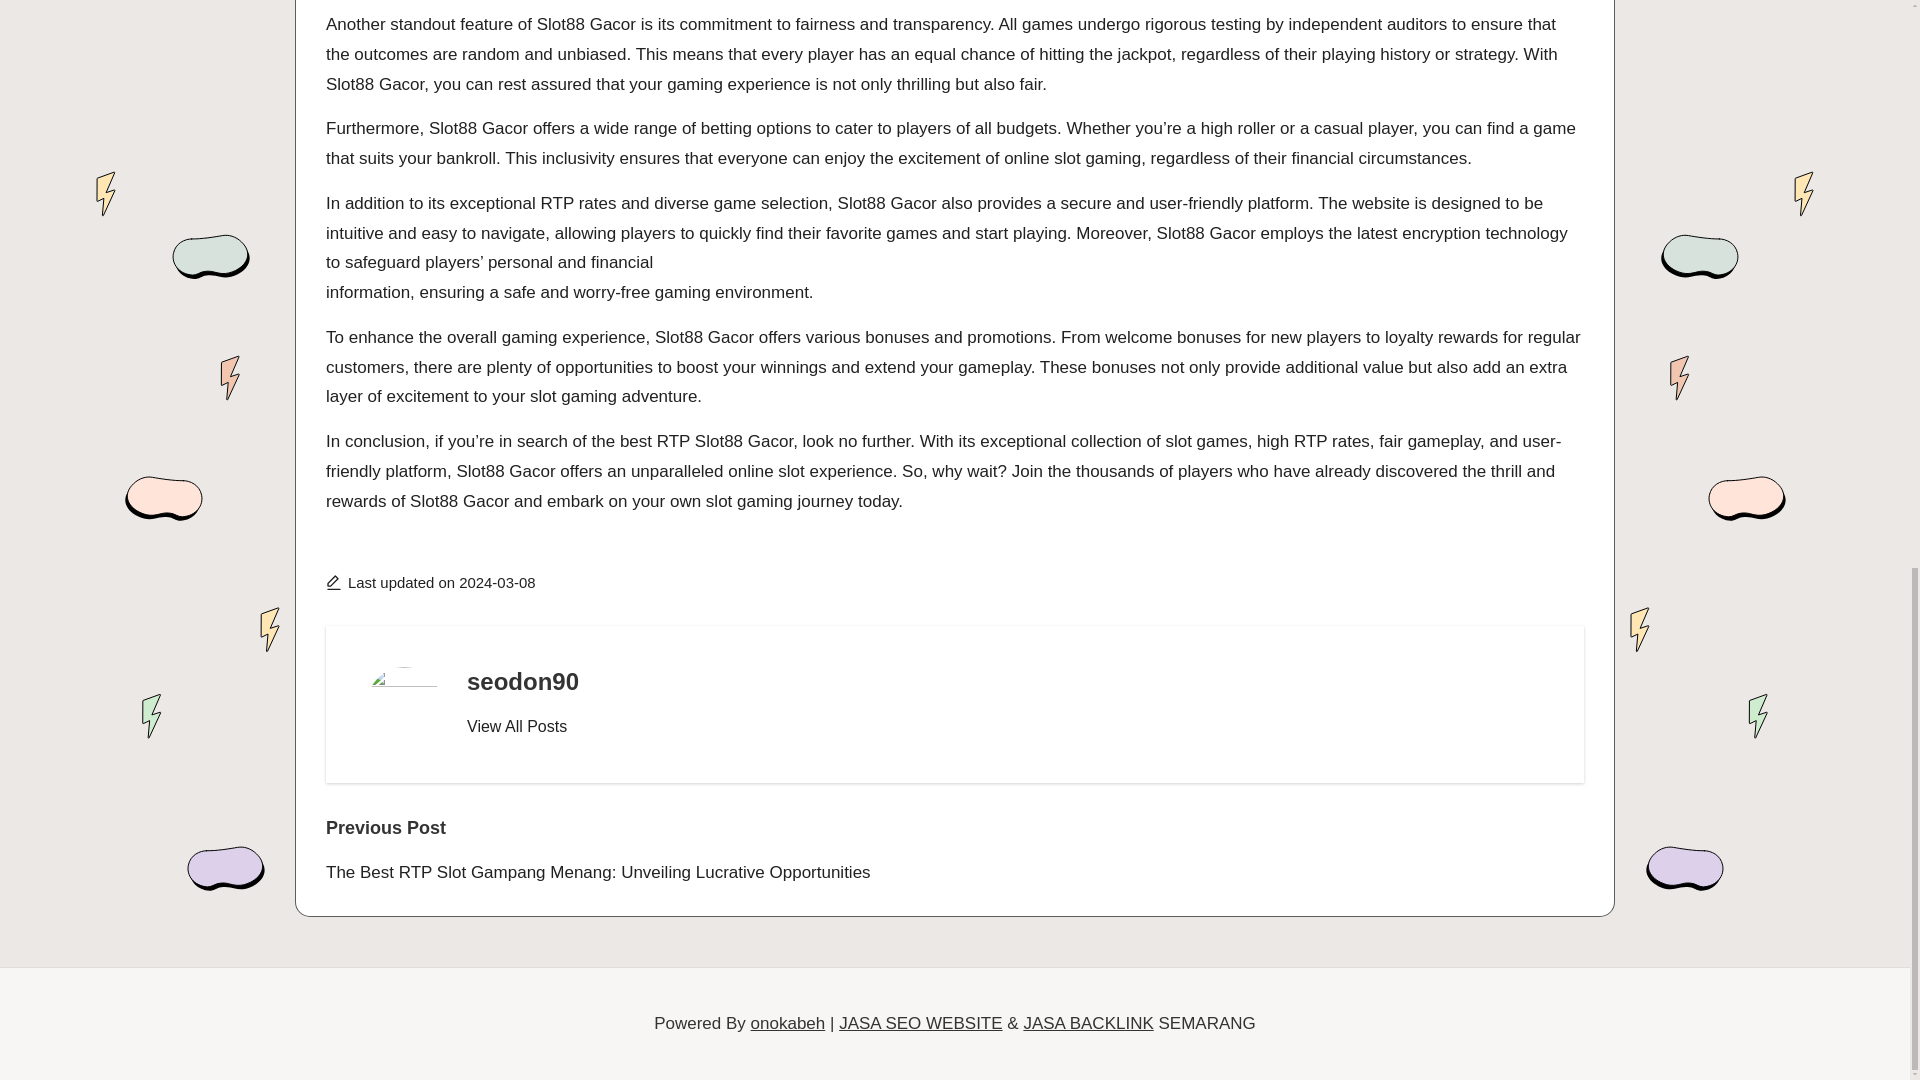 Image resolution: width=1920 pixels, height=1080 pixels. I want to click on onokabeh, so click(788, 1023).